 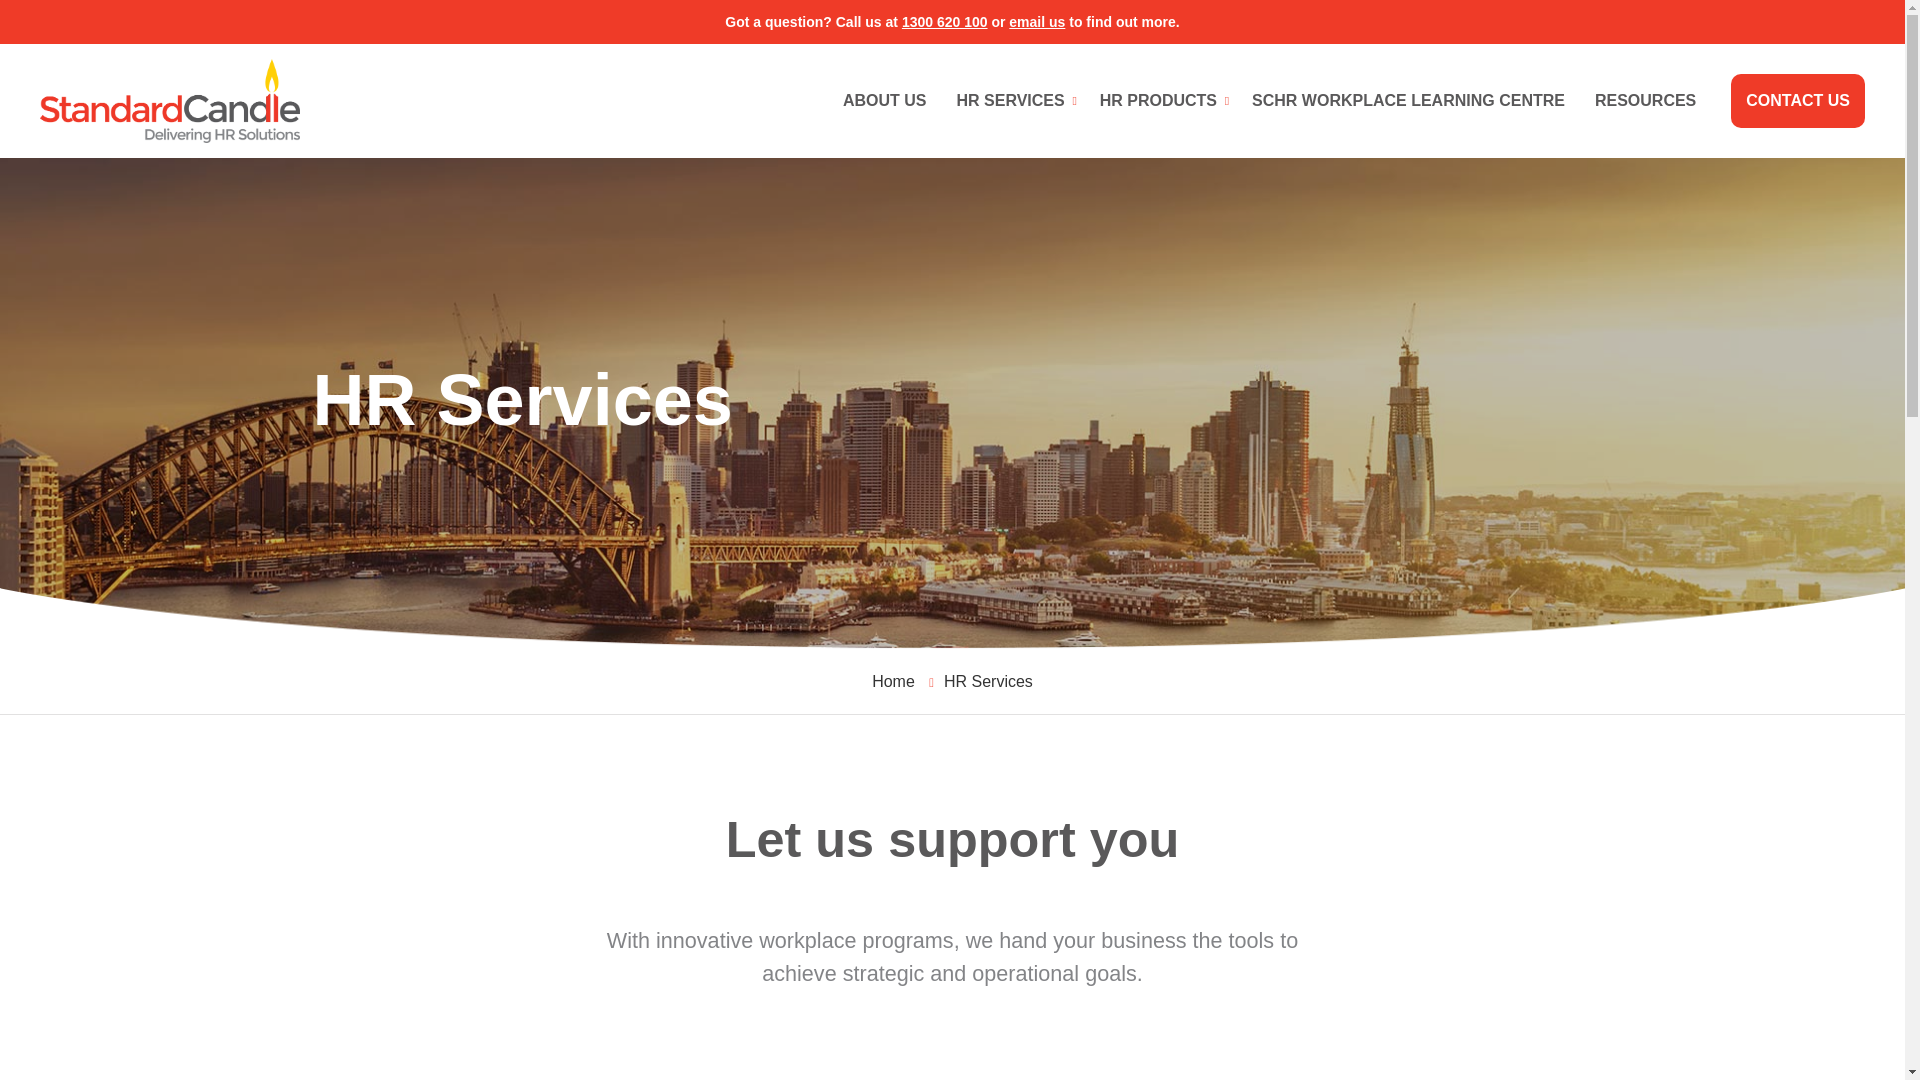 What do you see at coordinates (945, 22) in the screenshot?
I see `1300 620 100` at bounding box center [945, 22].